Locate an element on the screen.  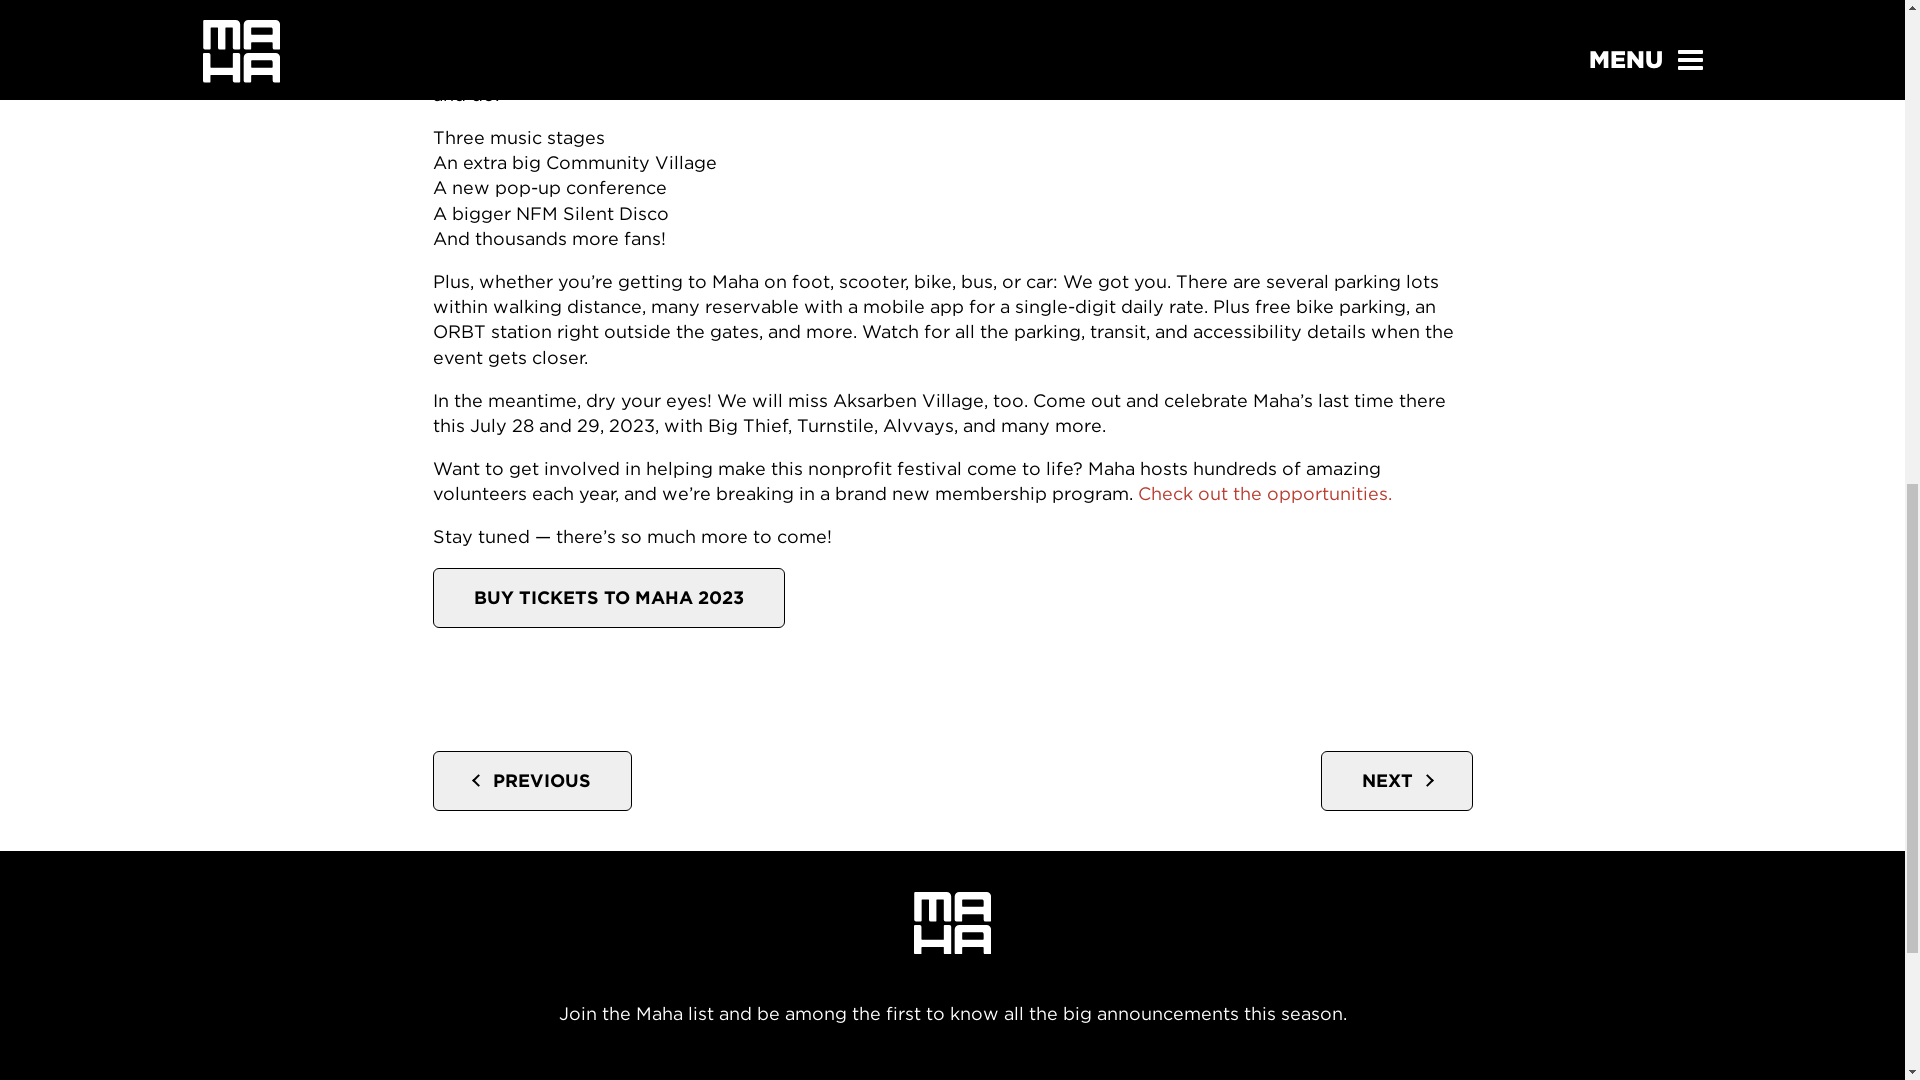
Check out the opportunities. is located at coordinates (1265, 493).